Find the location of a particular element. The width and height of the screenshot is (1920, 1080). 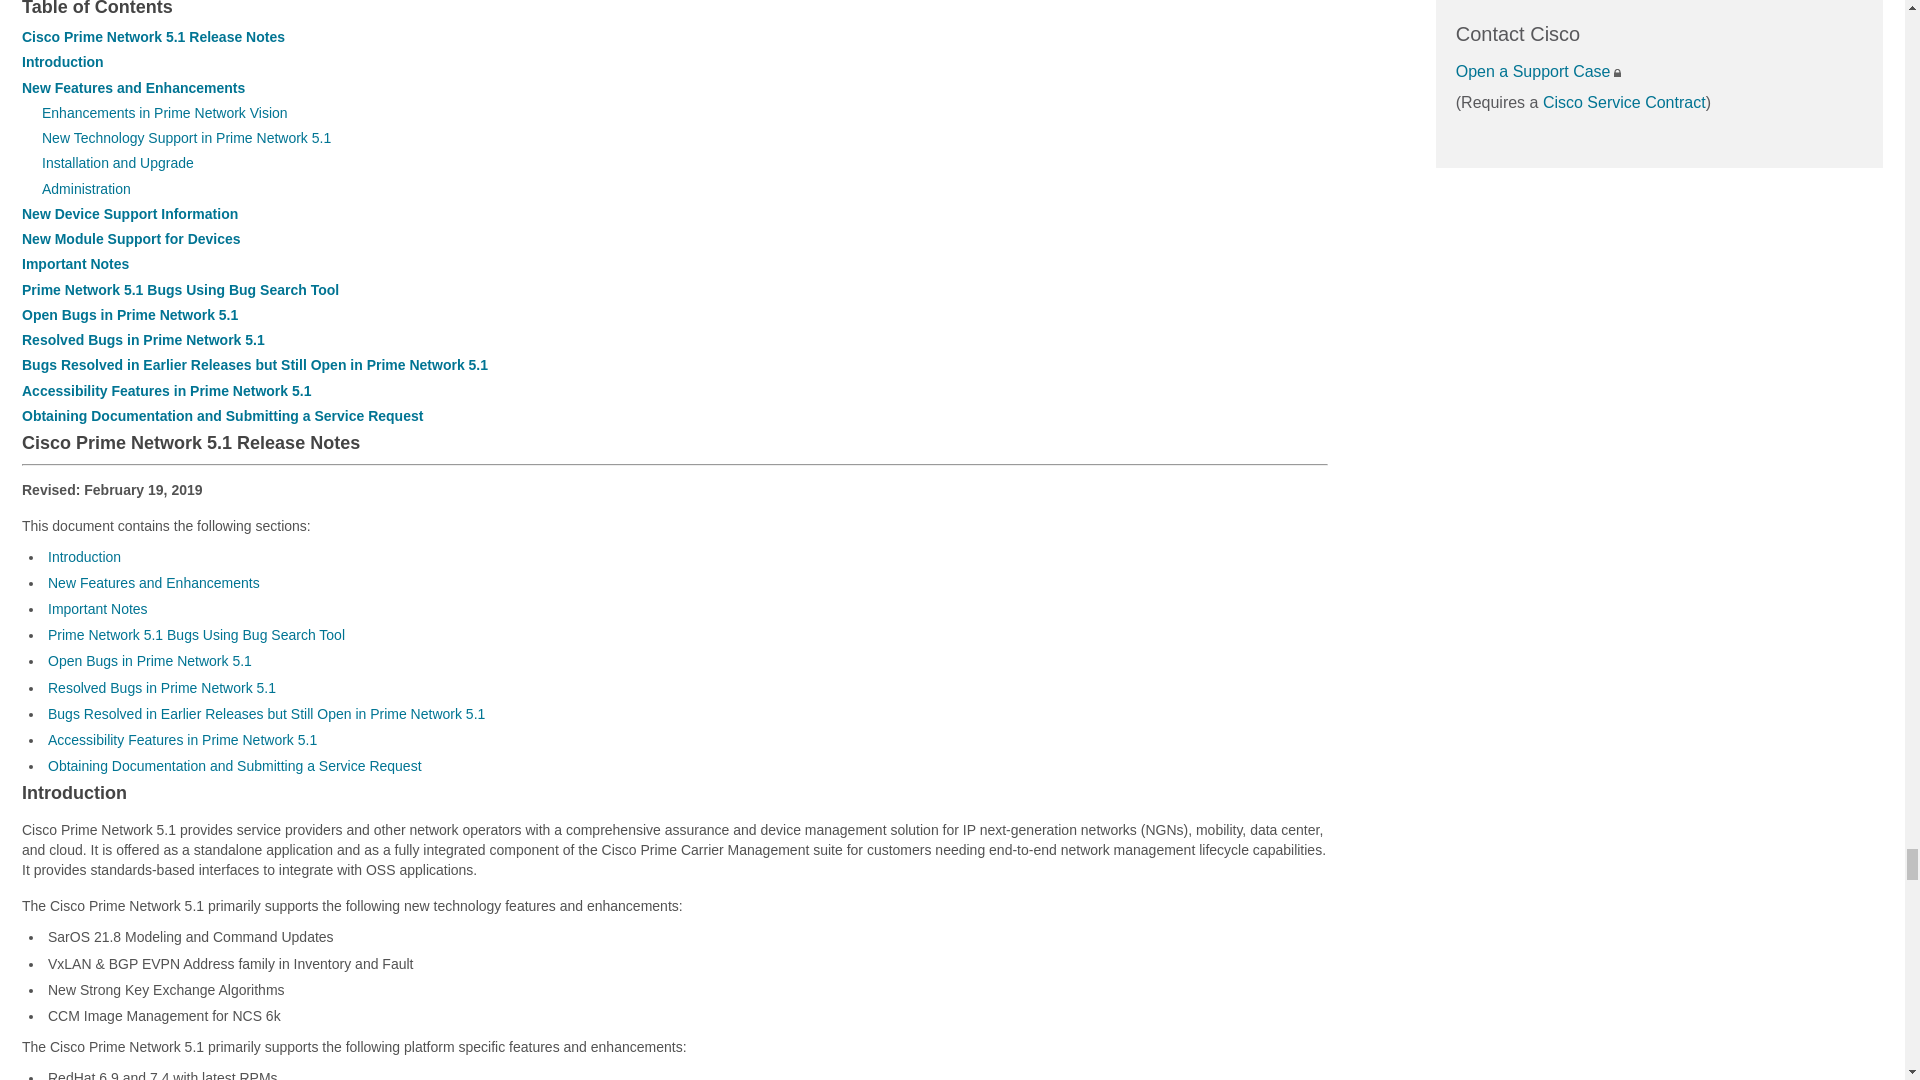

New Features and Enhancements is located at coordinates (133, 88).